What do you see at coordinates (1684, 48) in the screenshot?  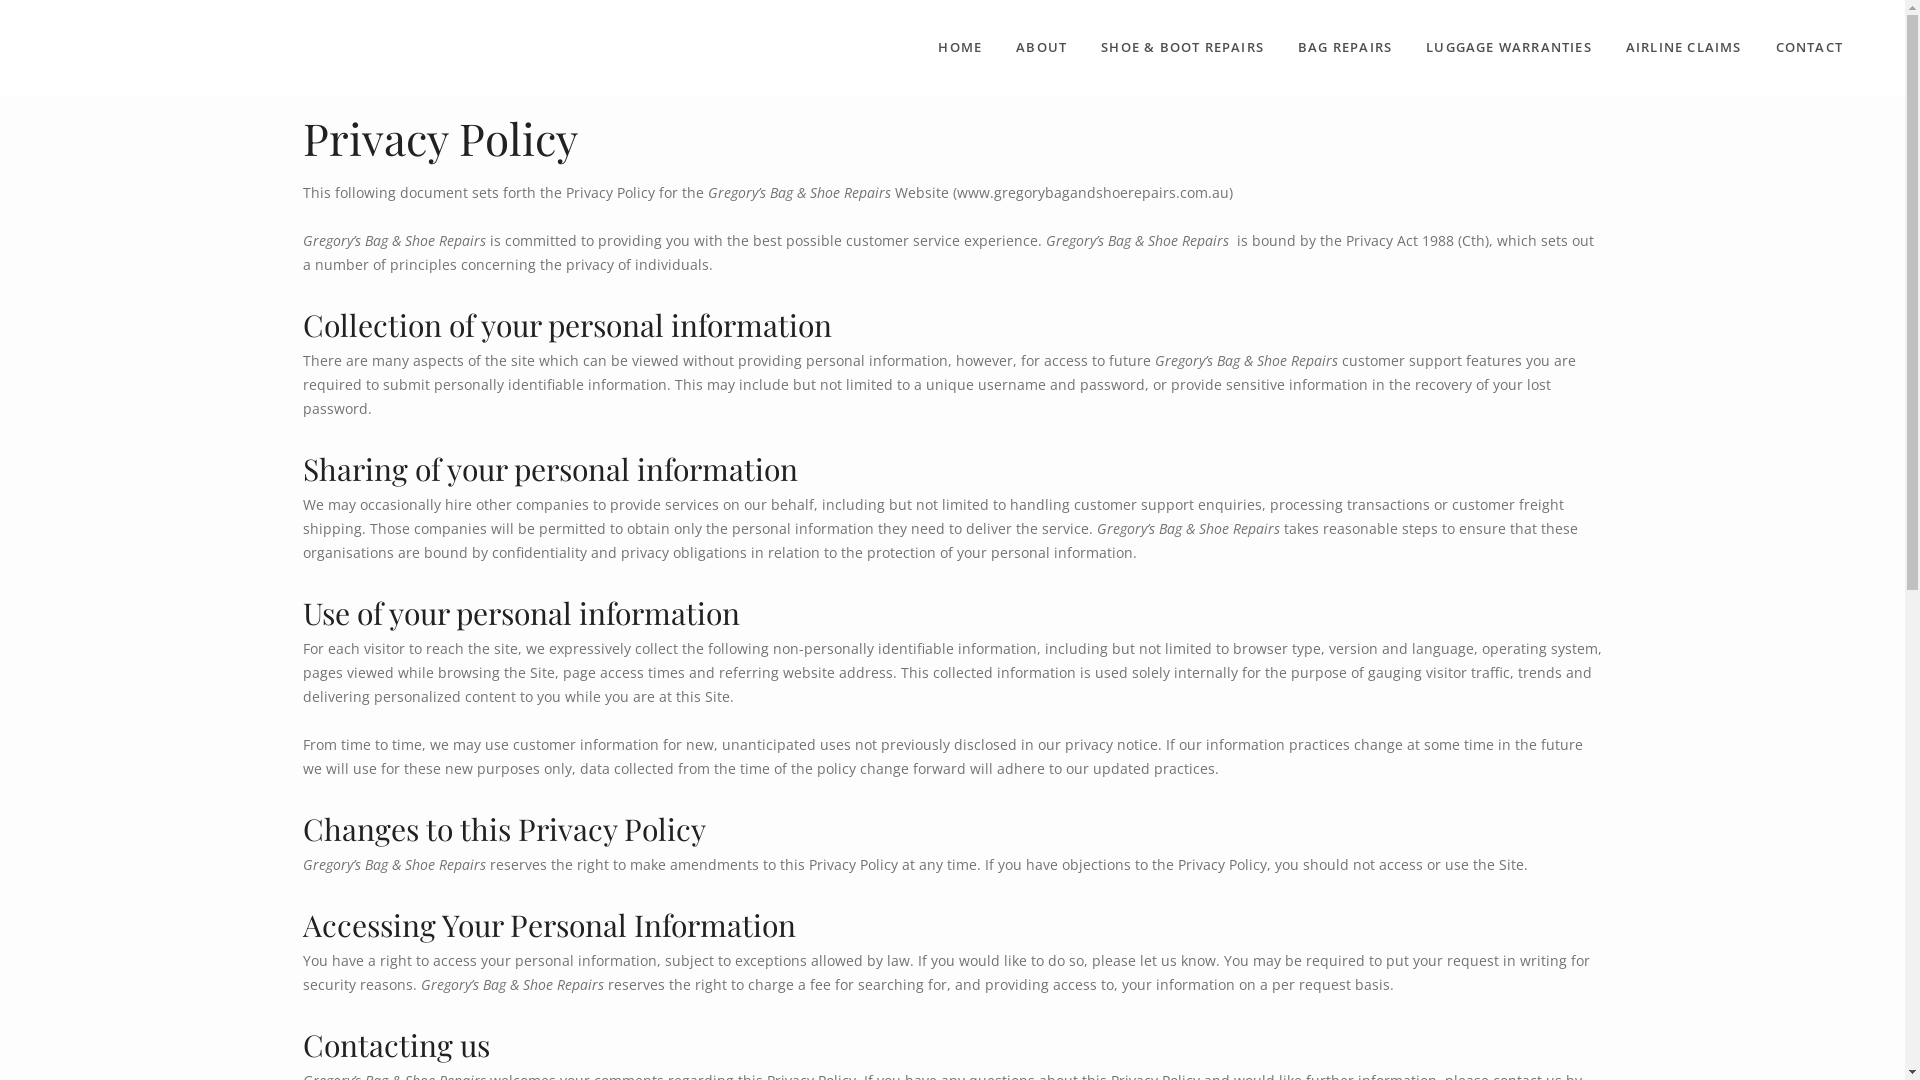 I see `AIRLINE CLAIMS` at bounding box center [1684, 48].